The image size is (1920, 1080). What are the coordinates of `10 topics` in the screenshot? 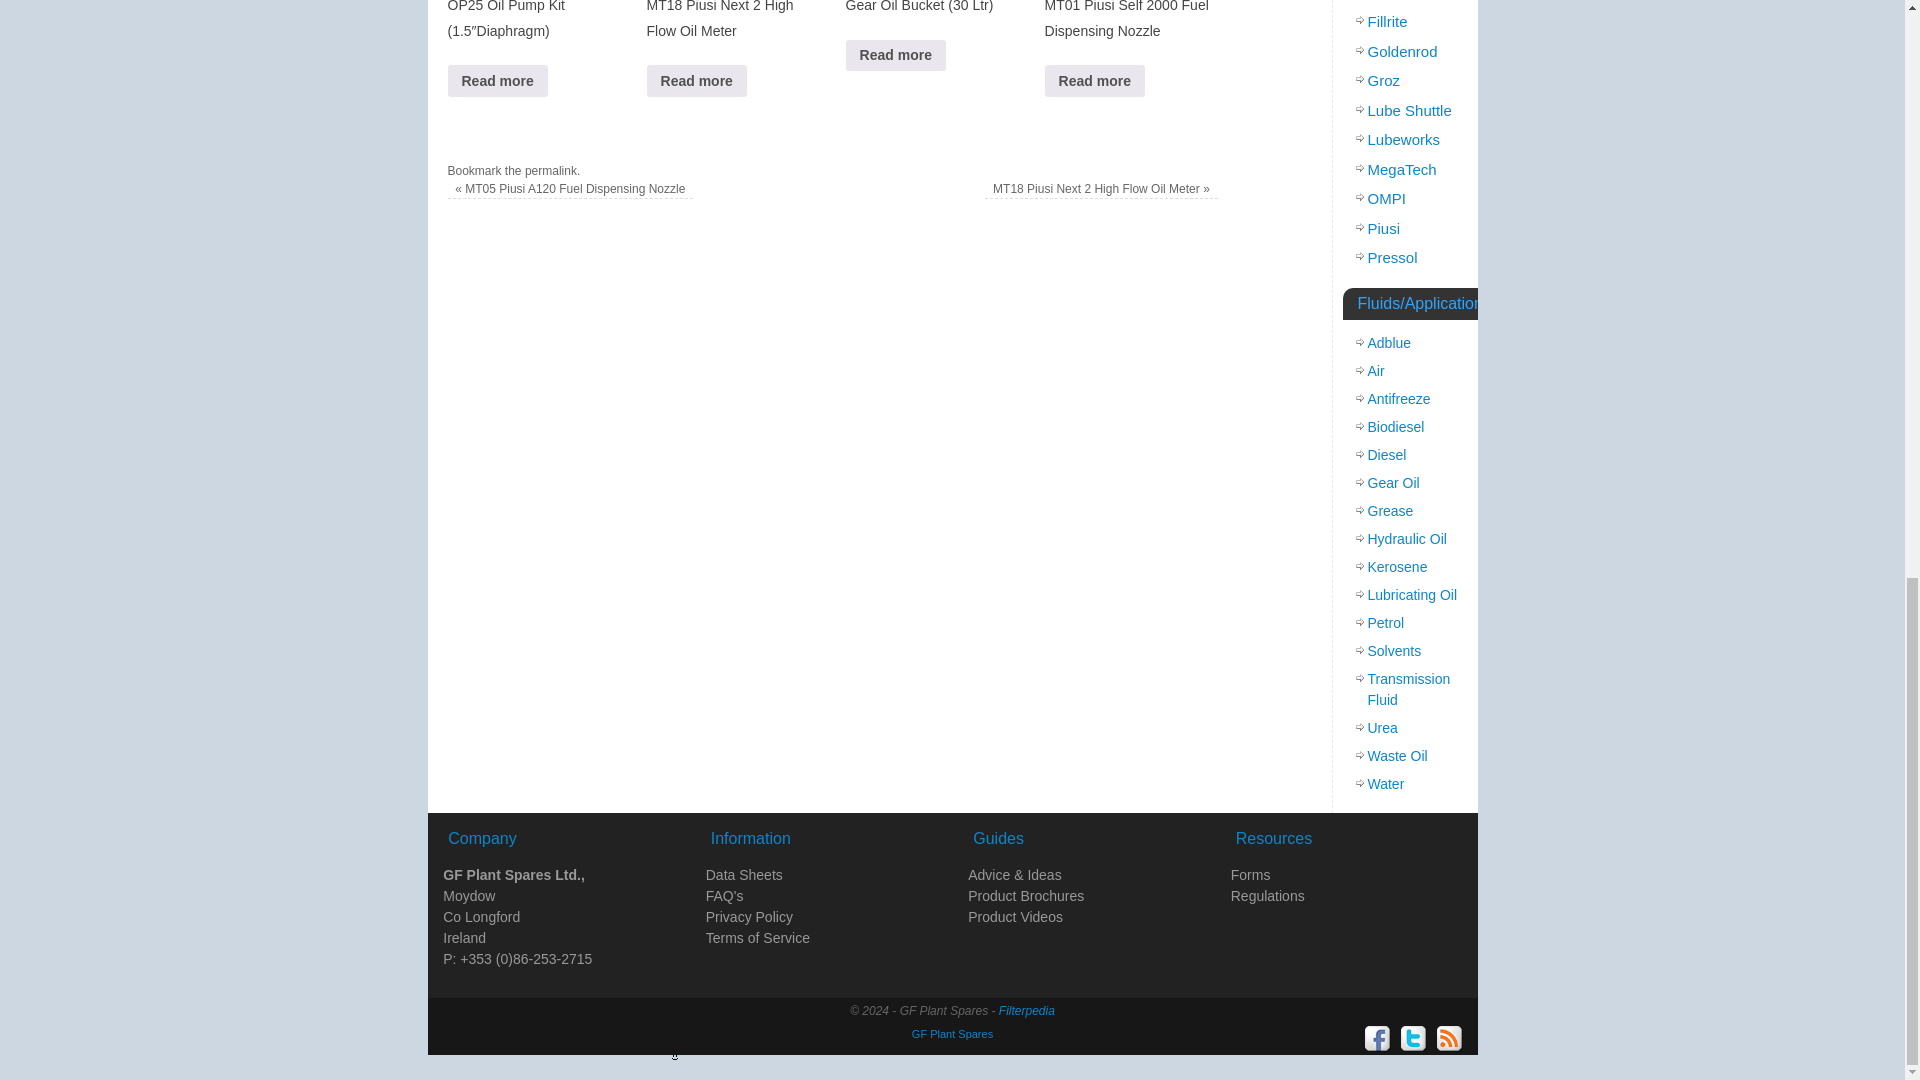 It's located at (1404, 138).